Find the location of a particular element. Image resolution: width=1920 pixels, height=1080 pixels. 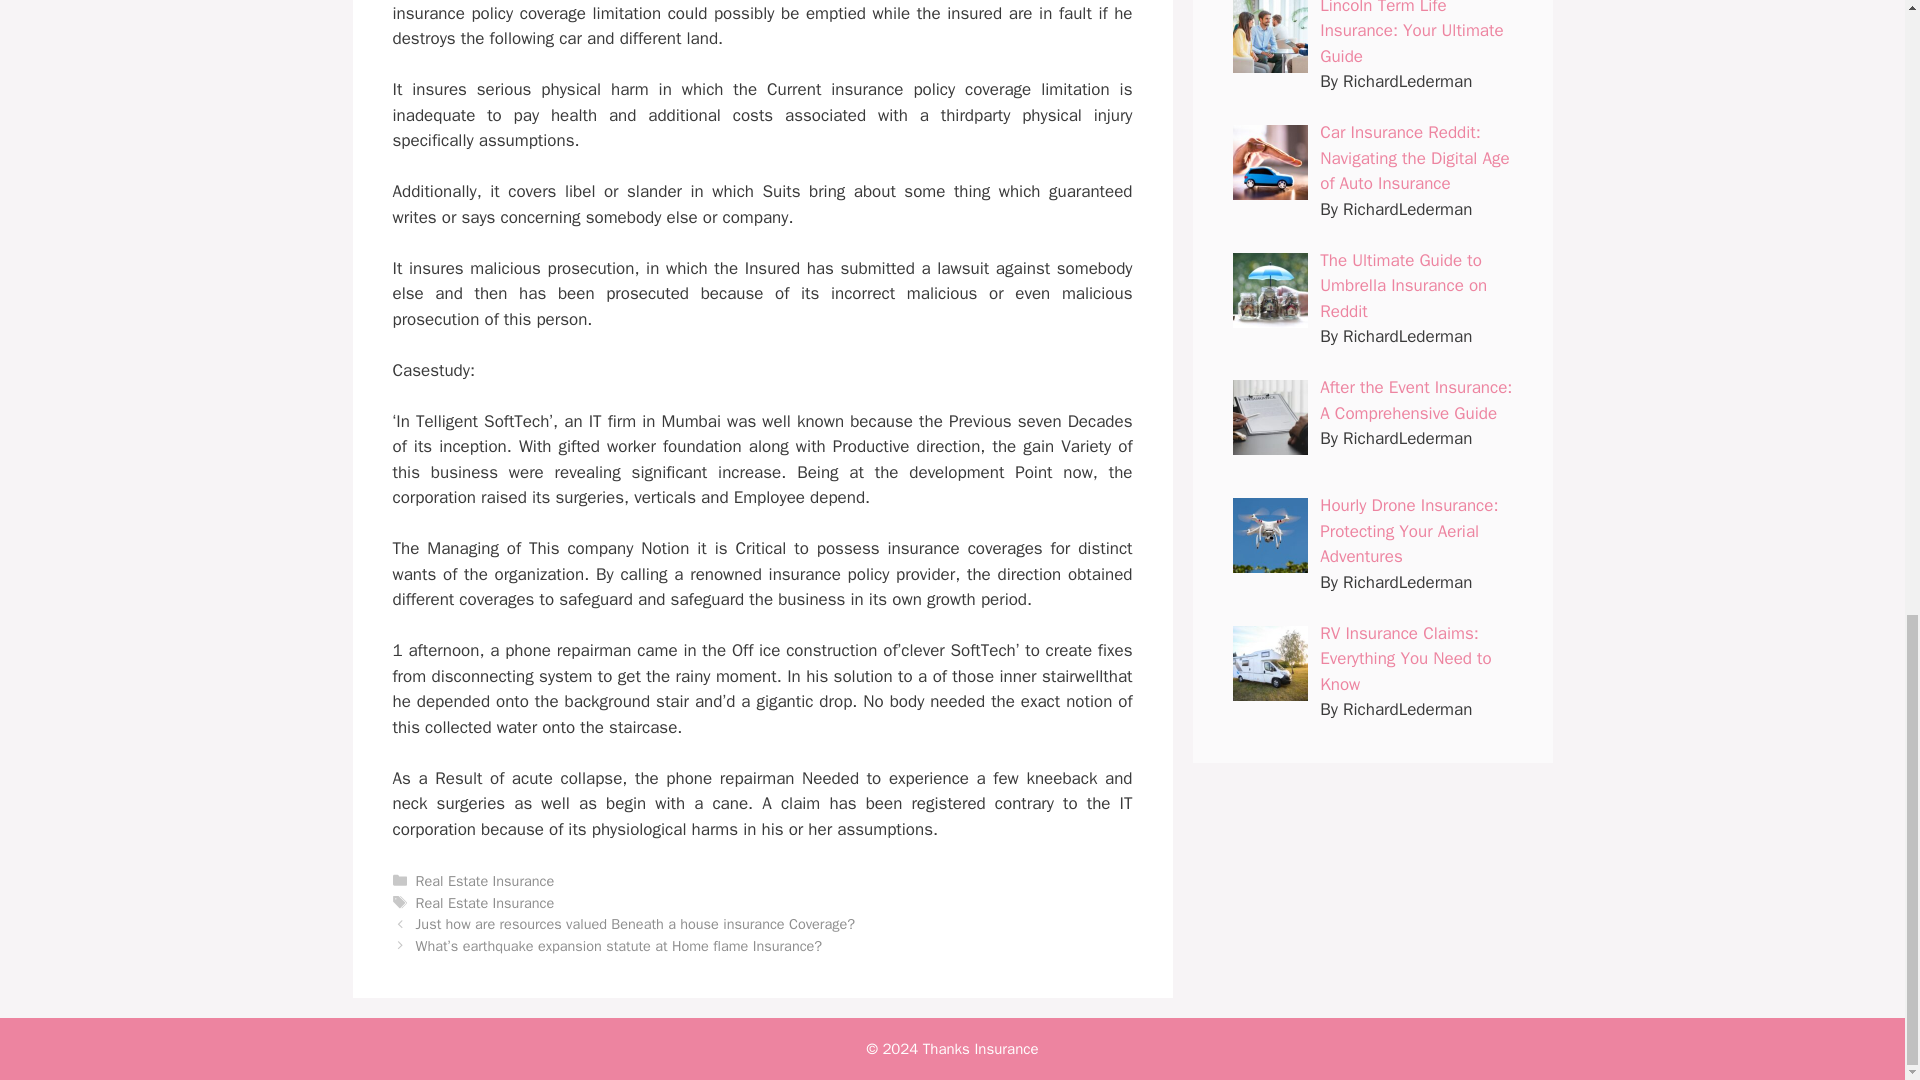

After the Event Insurance: A Comprehensive Guide is located at coordinates (1416, 400).